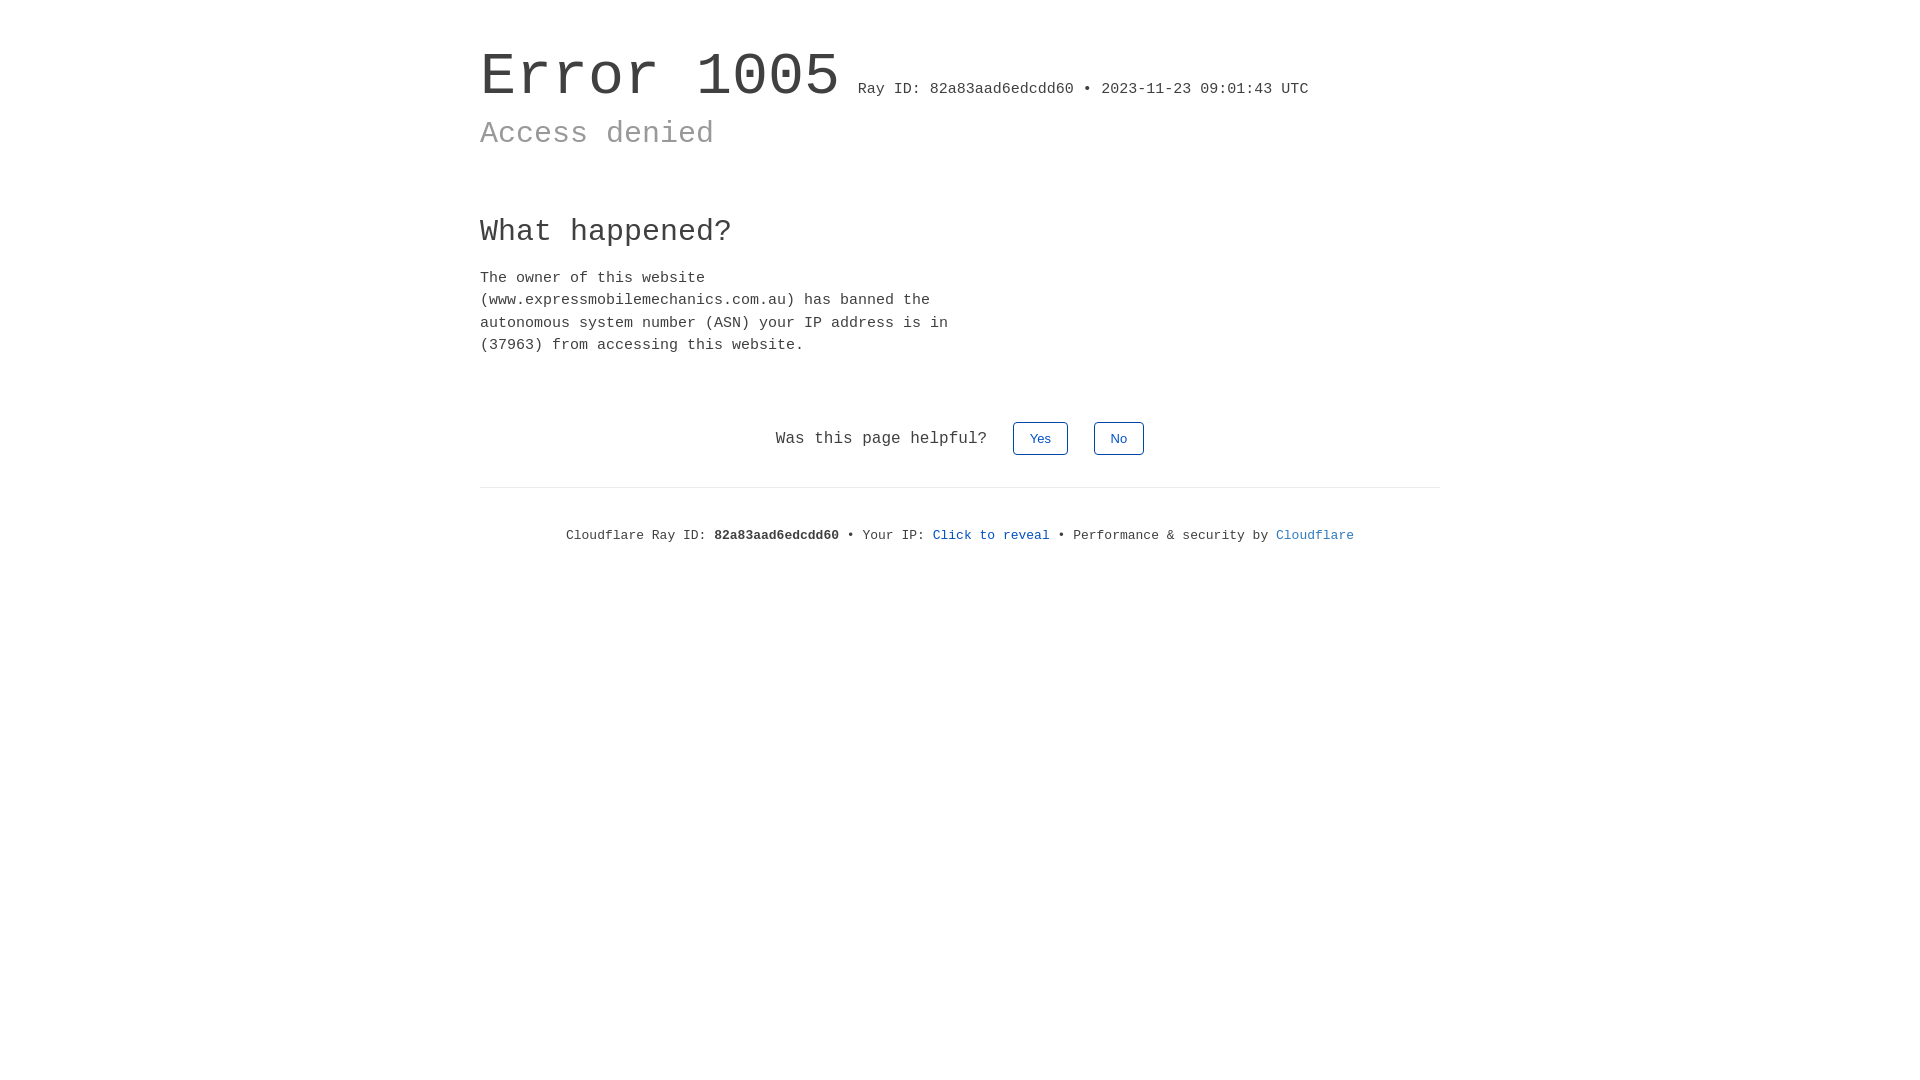 The width and height of the screenshot is (1920, 1080). Describe the element at coordinates (1315, 536) in the screenshot. I see `Cloudflare` at that location.